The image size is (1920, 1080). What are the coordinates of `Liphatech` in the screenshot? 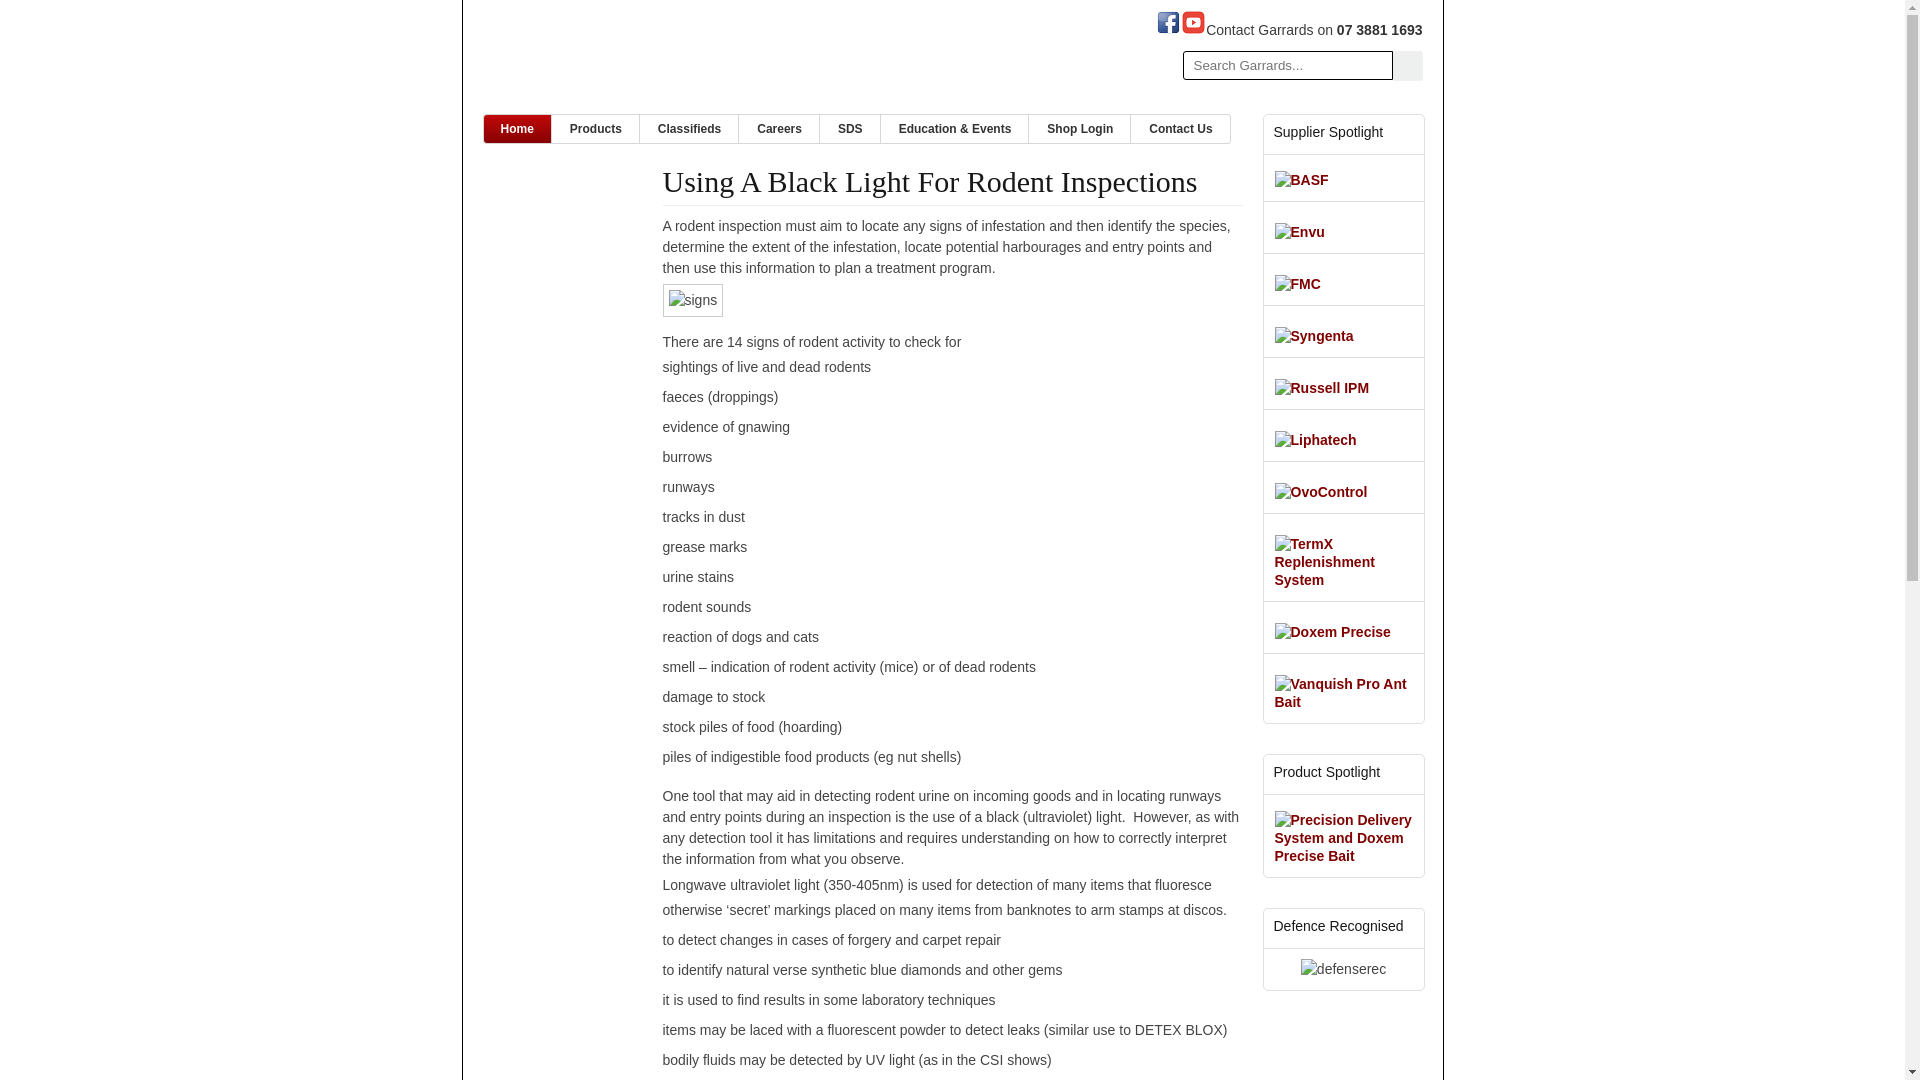 It's located at (1316, 434).